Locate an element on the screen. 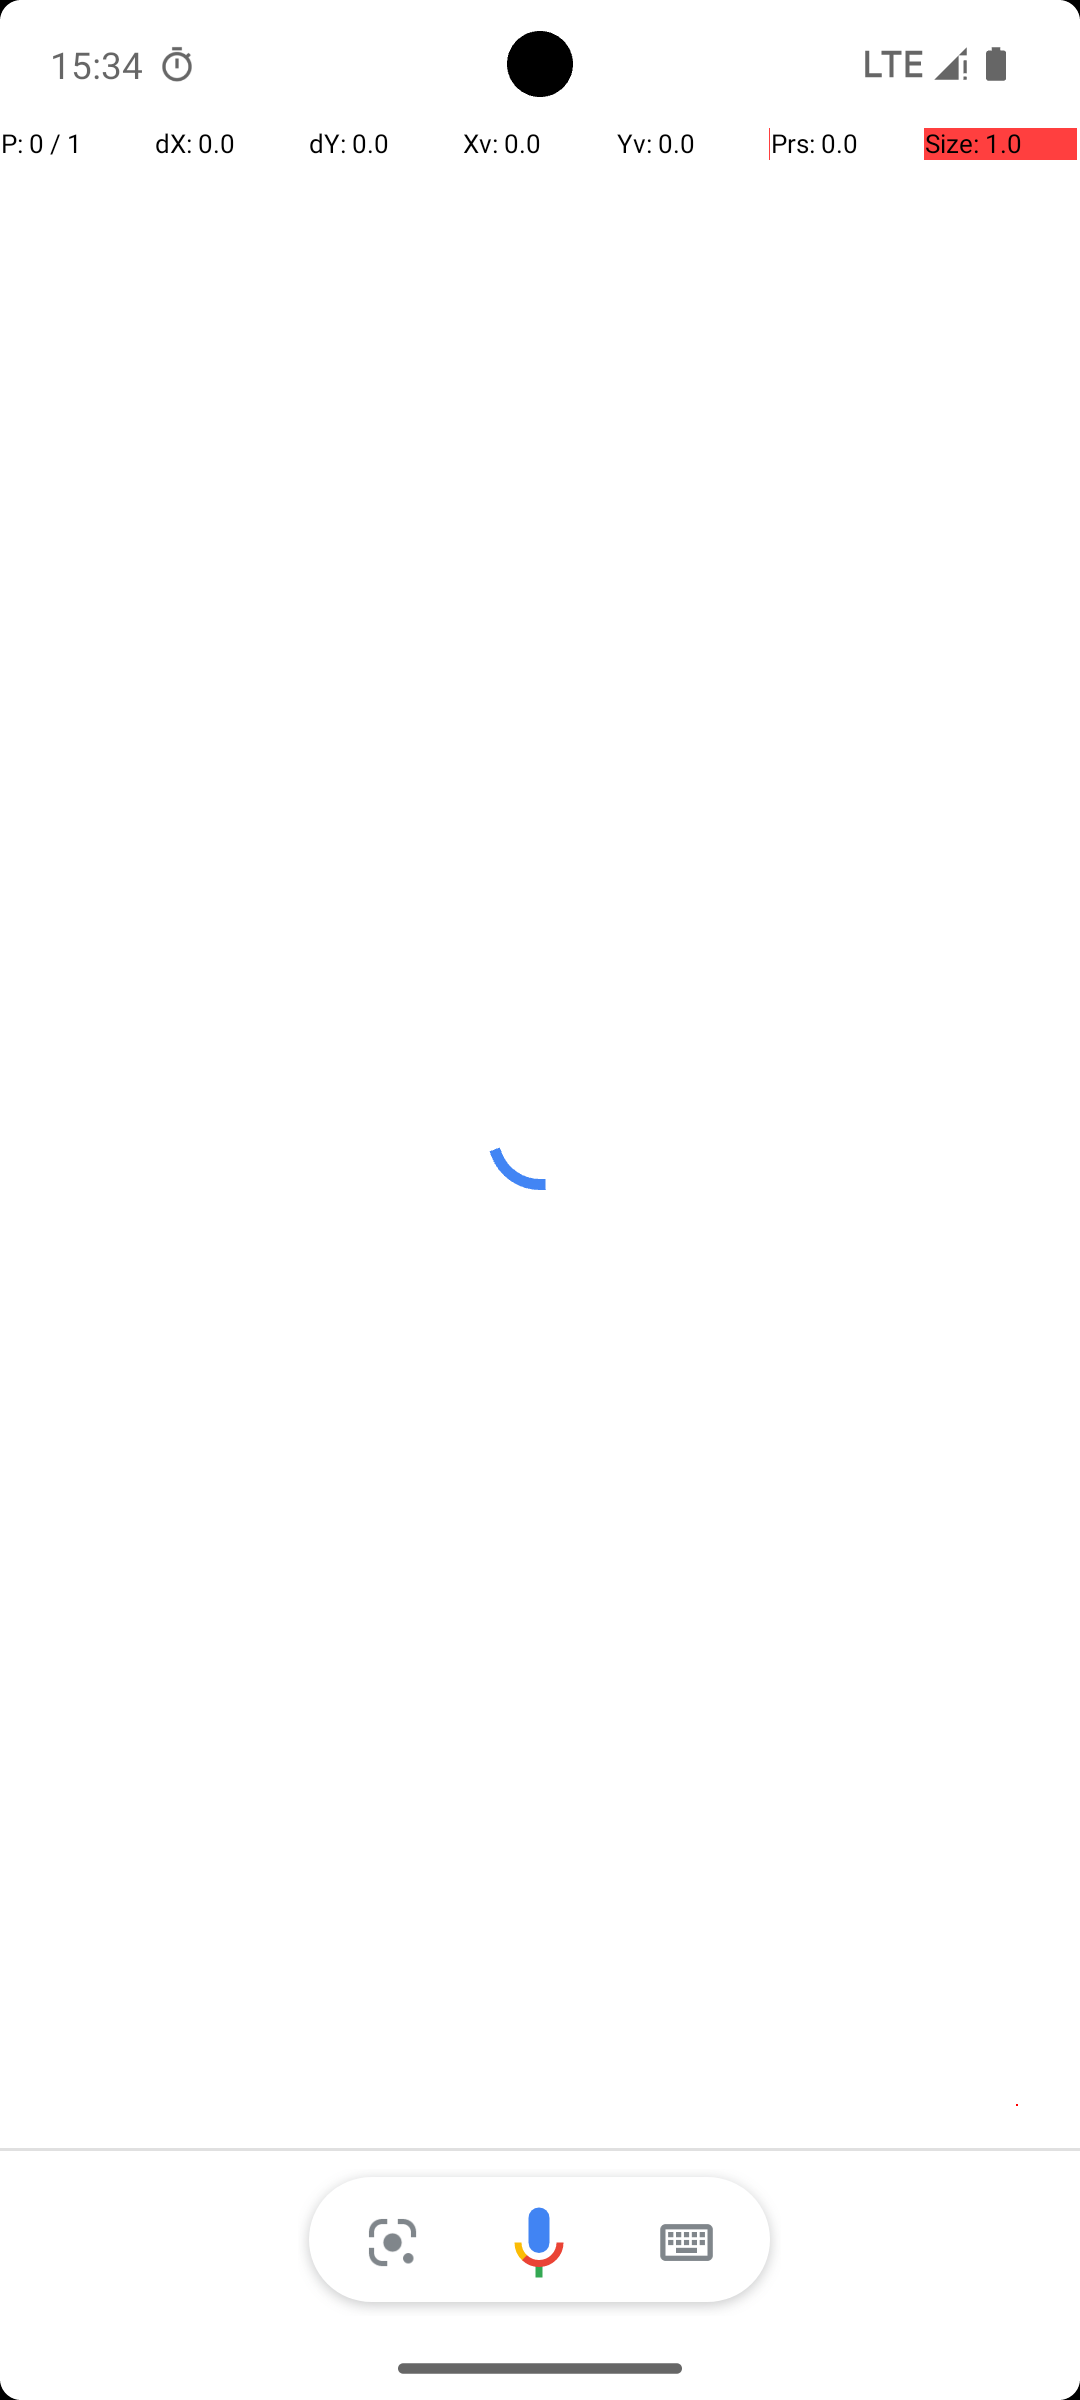 This screenshot has width=1080, height=2400. Lens icon is located at coordinates (392, 2242).